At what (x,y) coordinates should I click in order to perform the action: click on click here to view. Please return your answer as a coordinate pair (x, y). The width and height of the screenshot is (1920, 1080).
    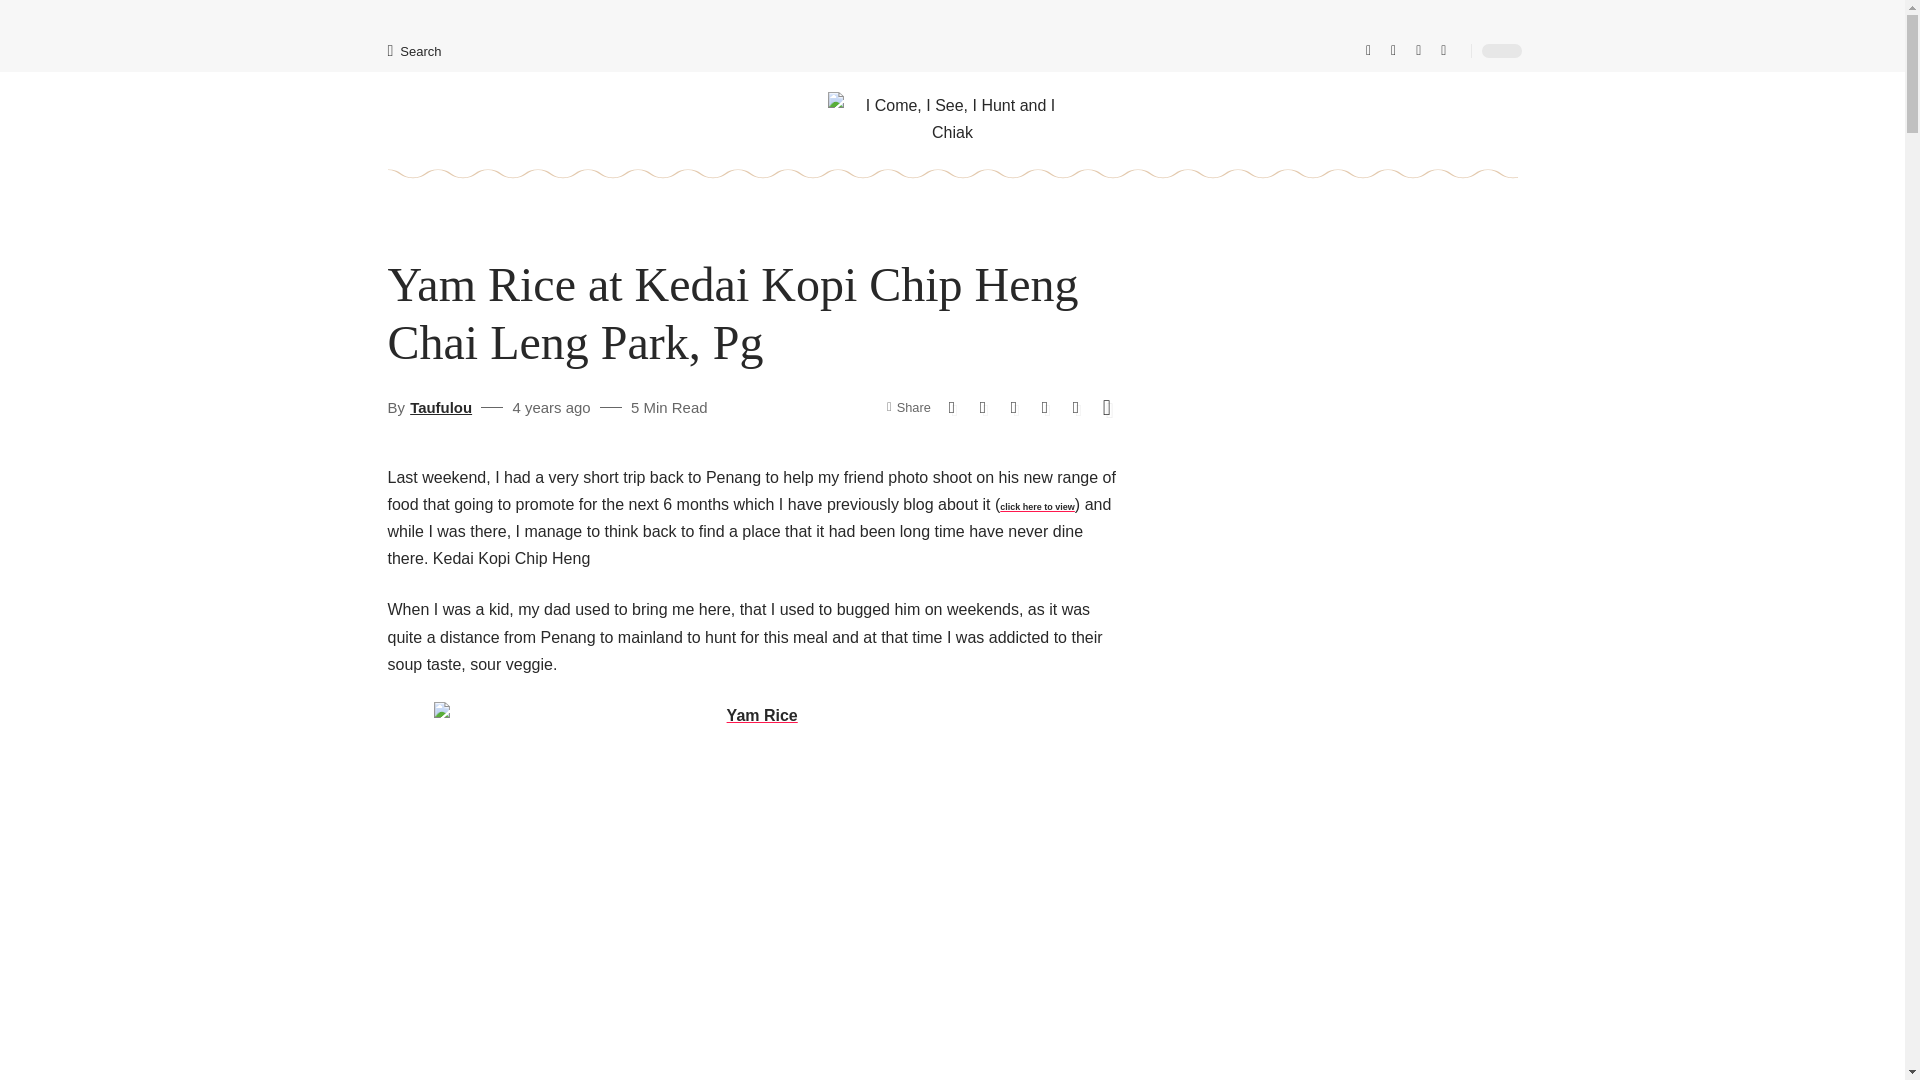
    Looking at the image, I should click on (1038, 506).